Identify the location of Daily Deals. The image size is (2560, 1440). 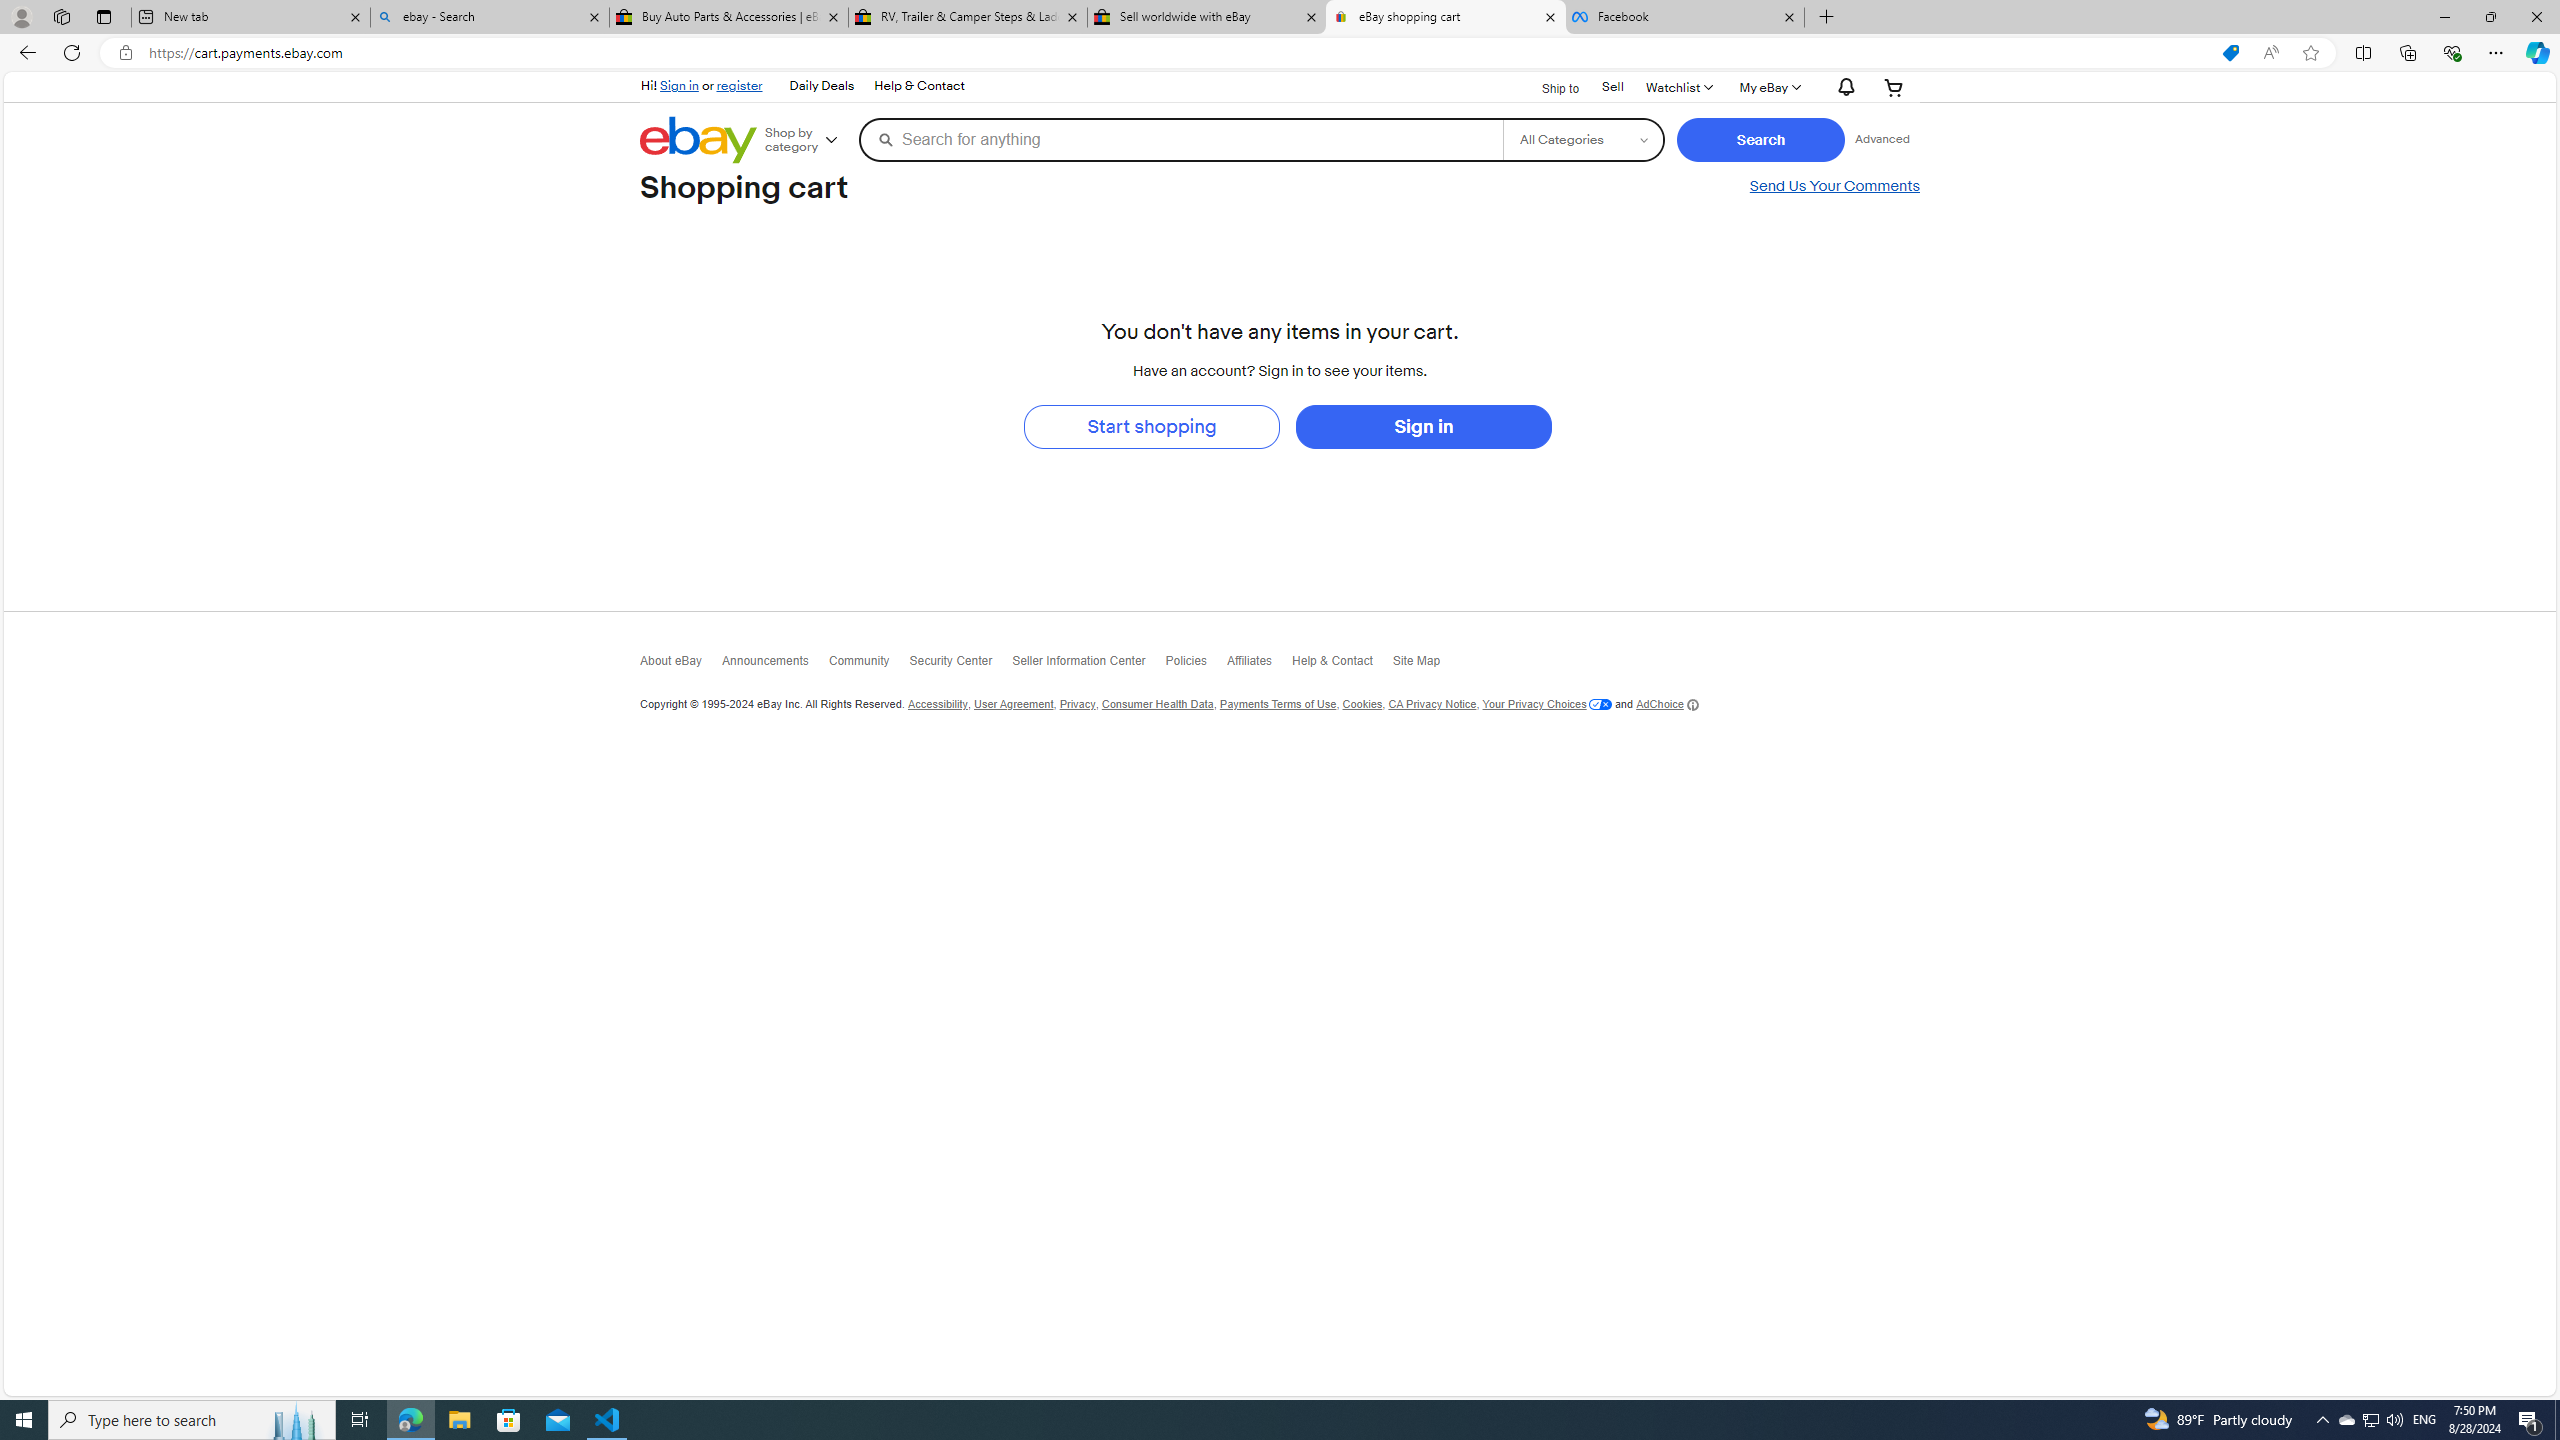
(822, 86).